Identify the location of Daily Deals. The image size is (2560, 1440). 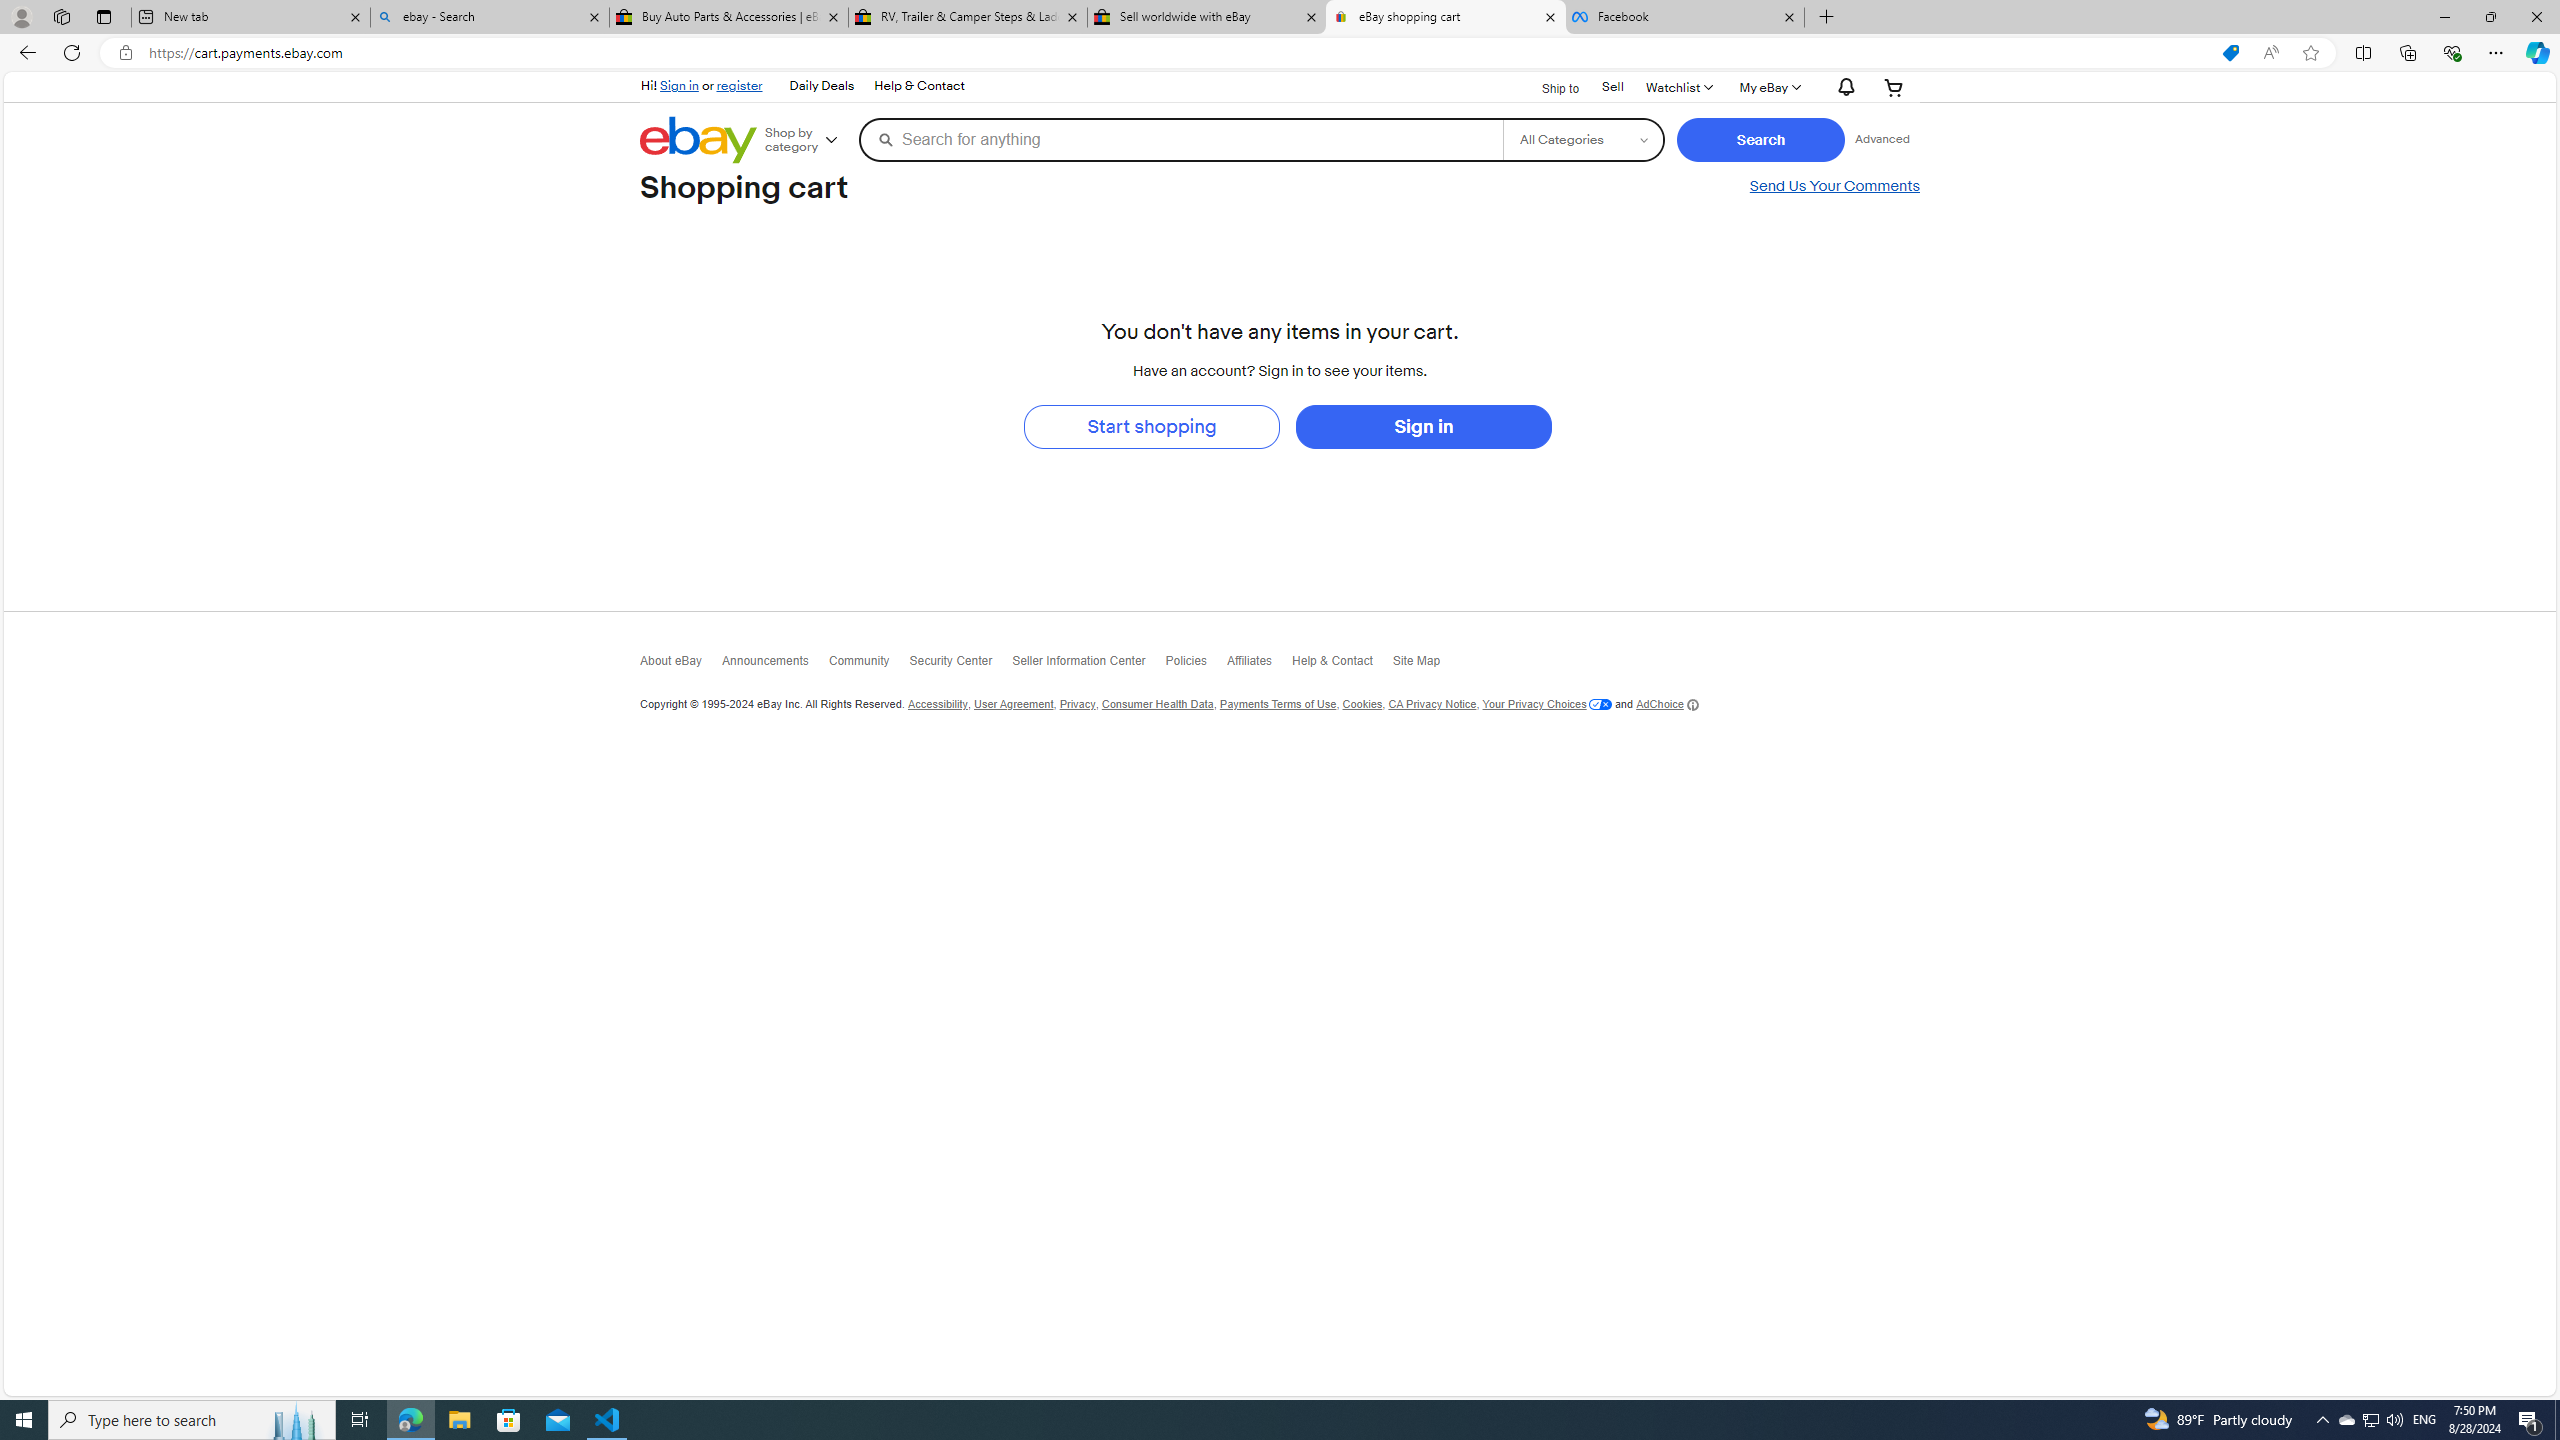
(822, 86).